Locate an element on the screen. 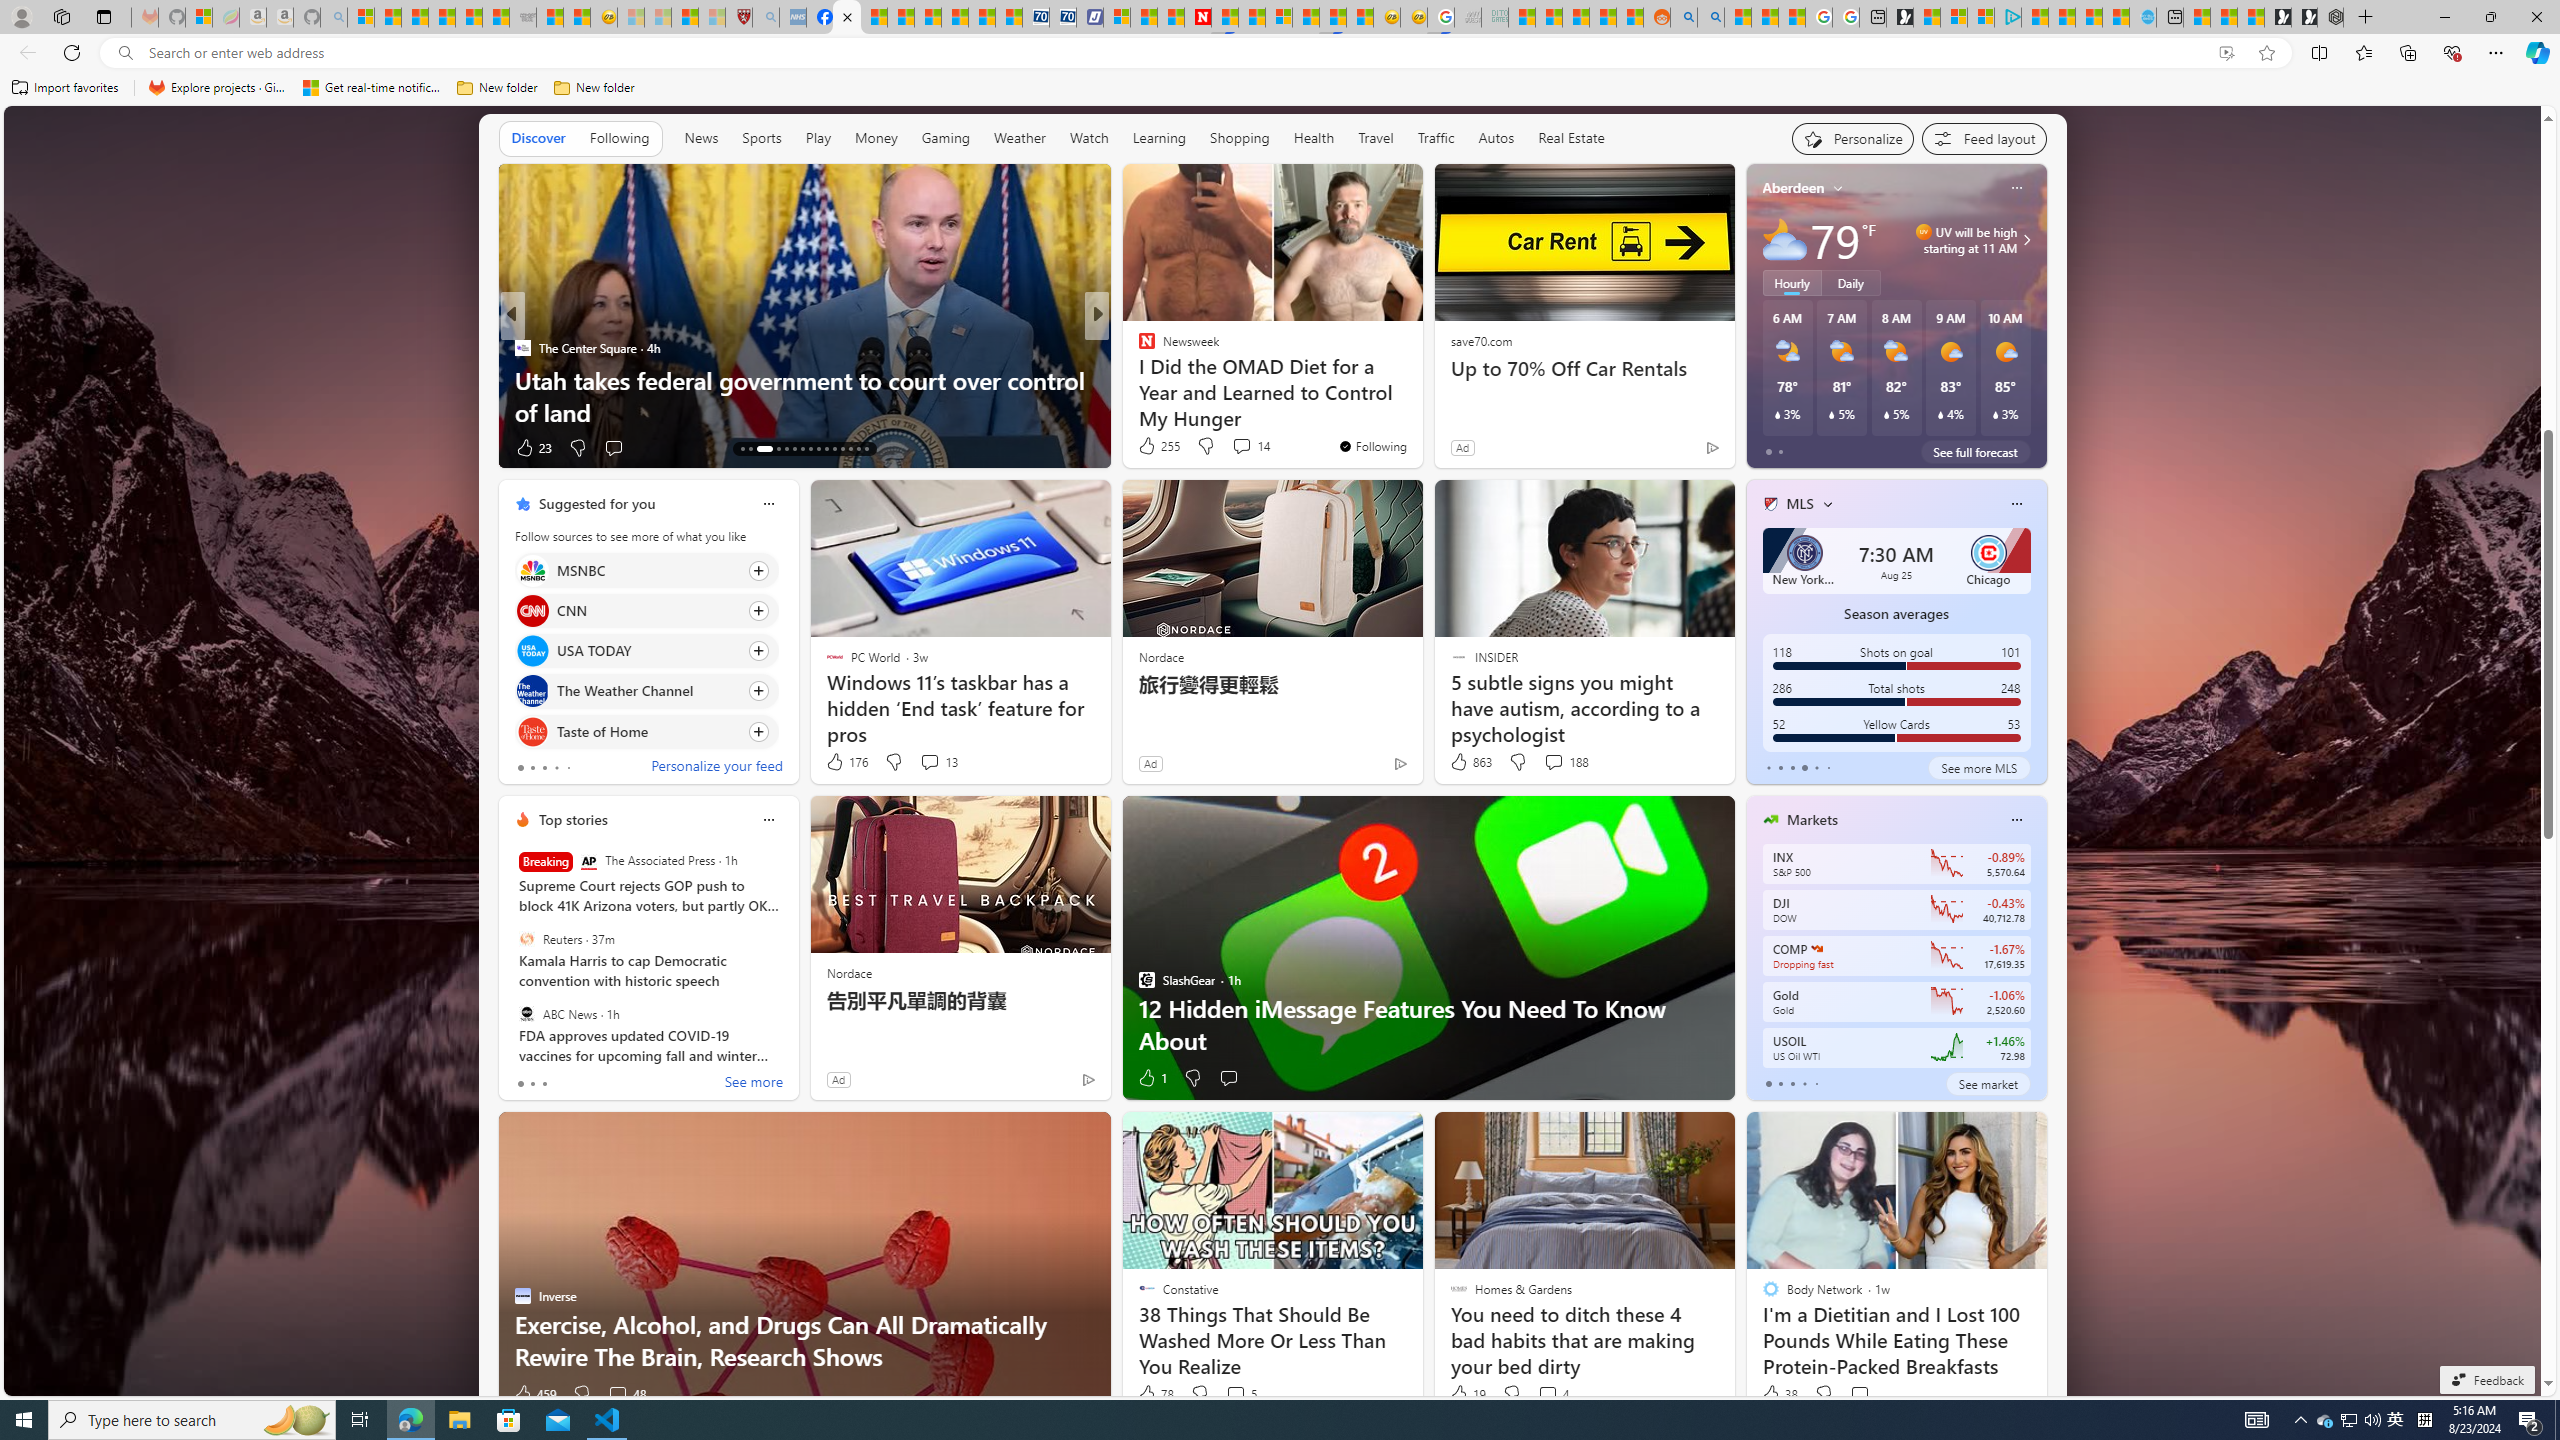 This screenshot has height=1440, width=2560. XDA Developers is located at coordinates (1137, 347).